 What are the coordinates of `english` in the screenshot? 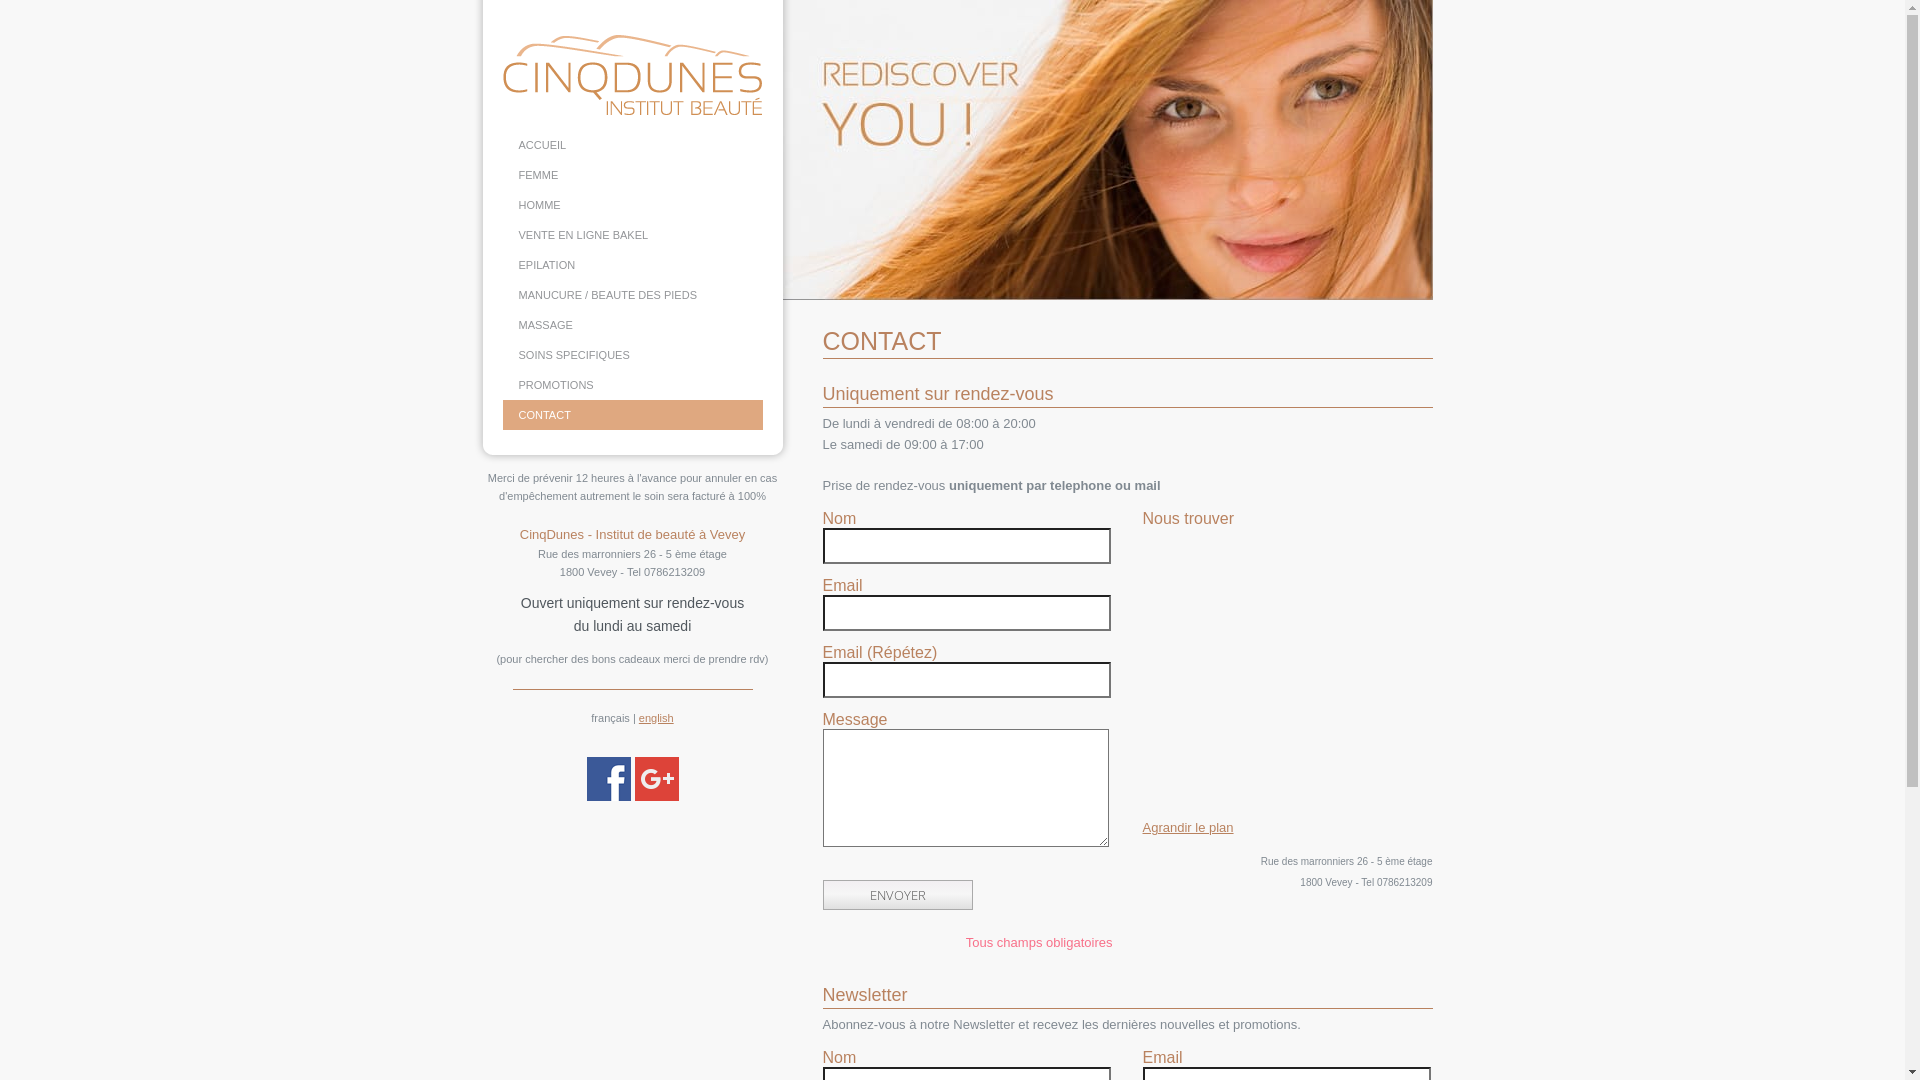 It's located at (656, 718).